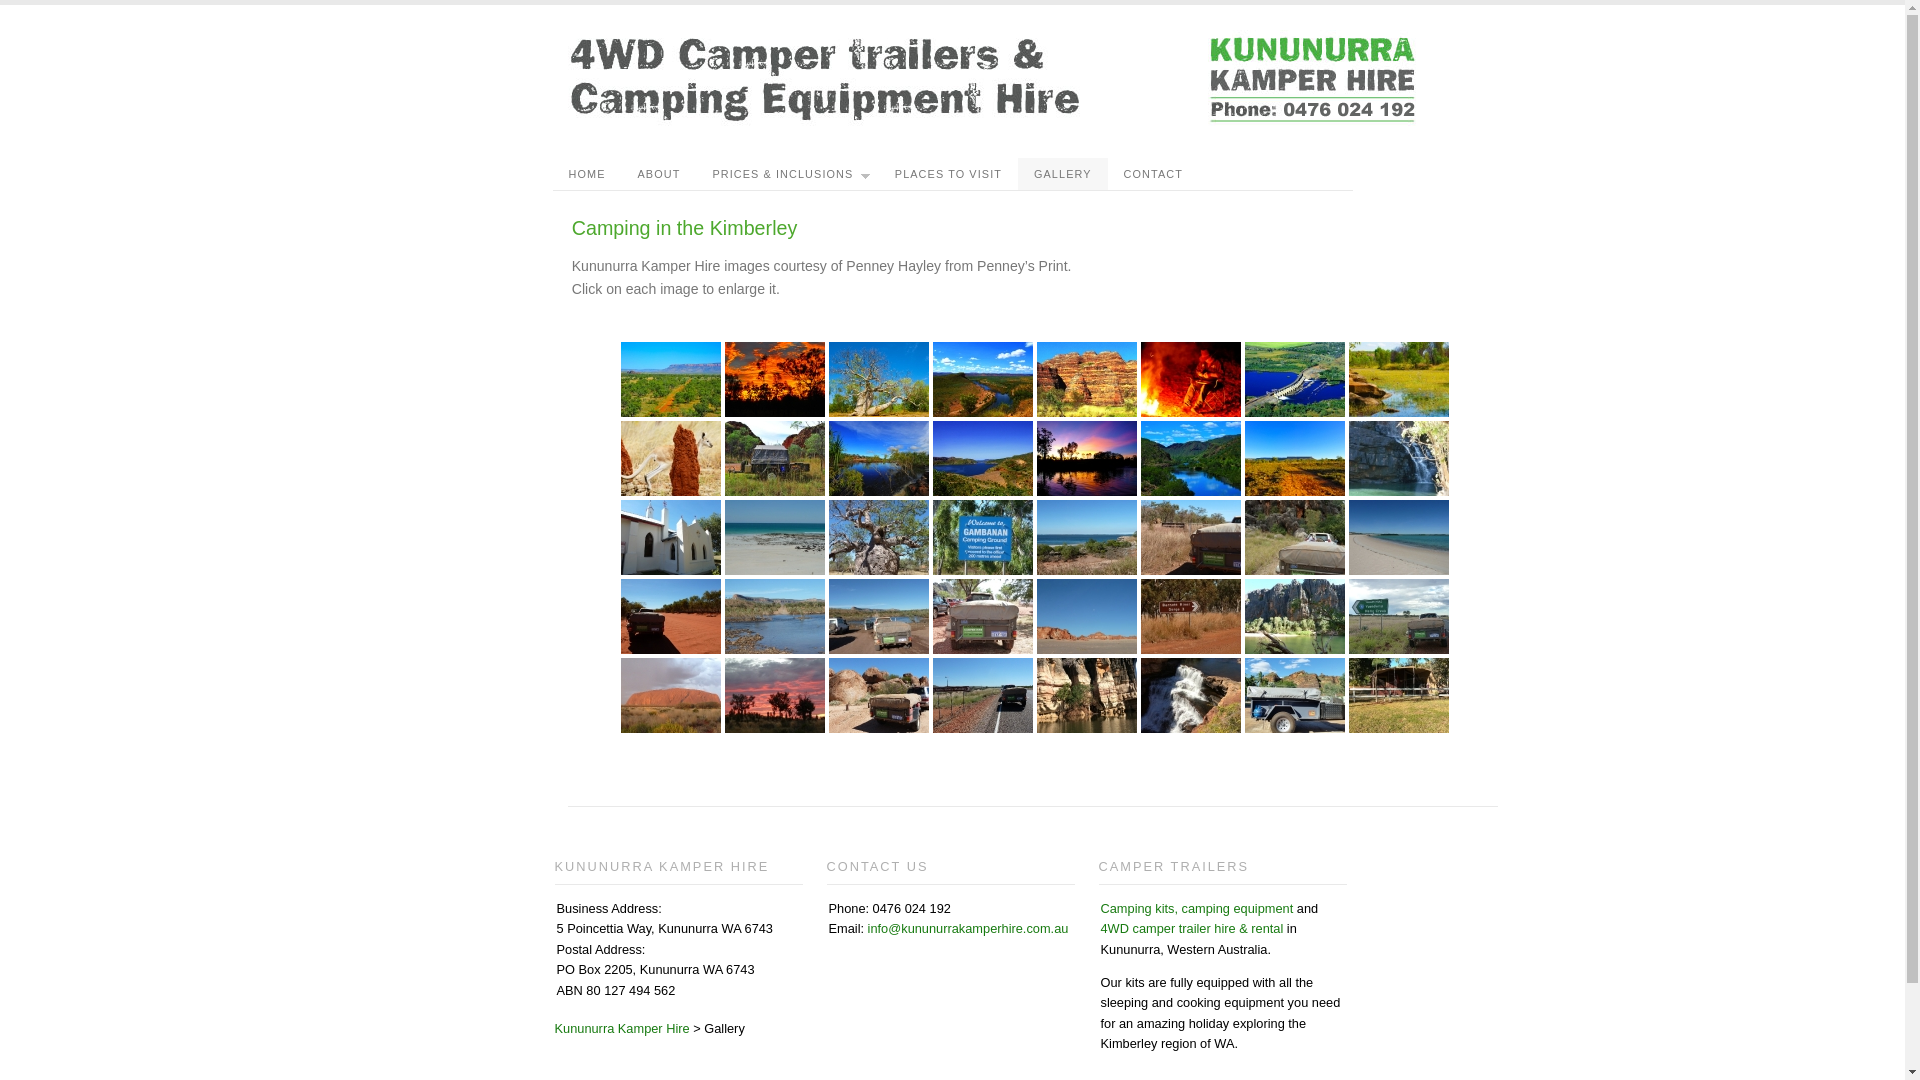  Describe the element at coordinates (671, 380) in the screenshot. I see `A long walk to the Cockburns` at that location.